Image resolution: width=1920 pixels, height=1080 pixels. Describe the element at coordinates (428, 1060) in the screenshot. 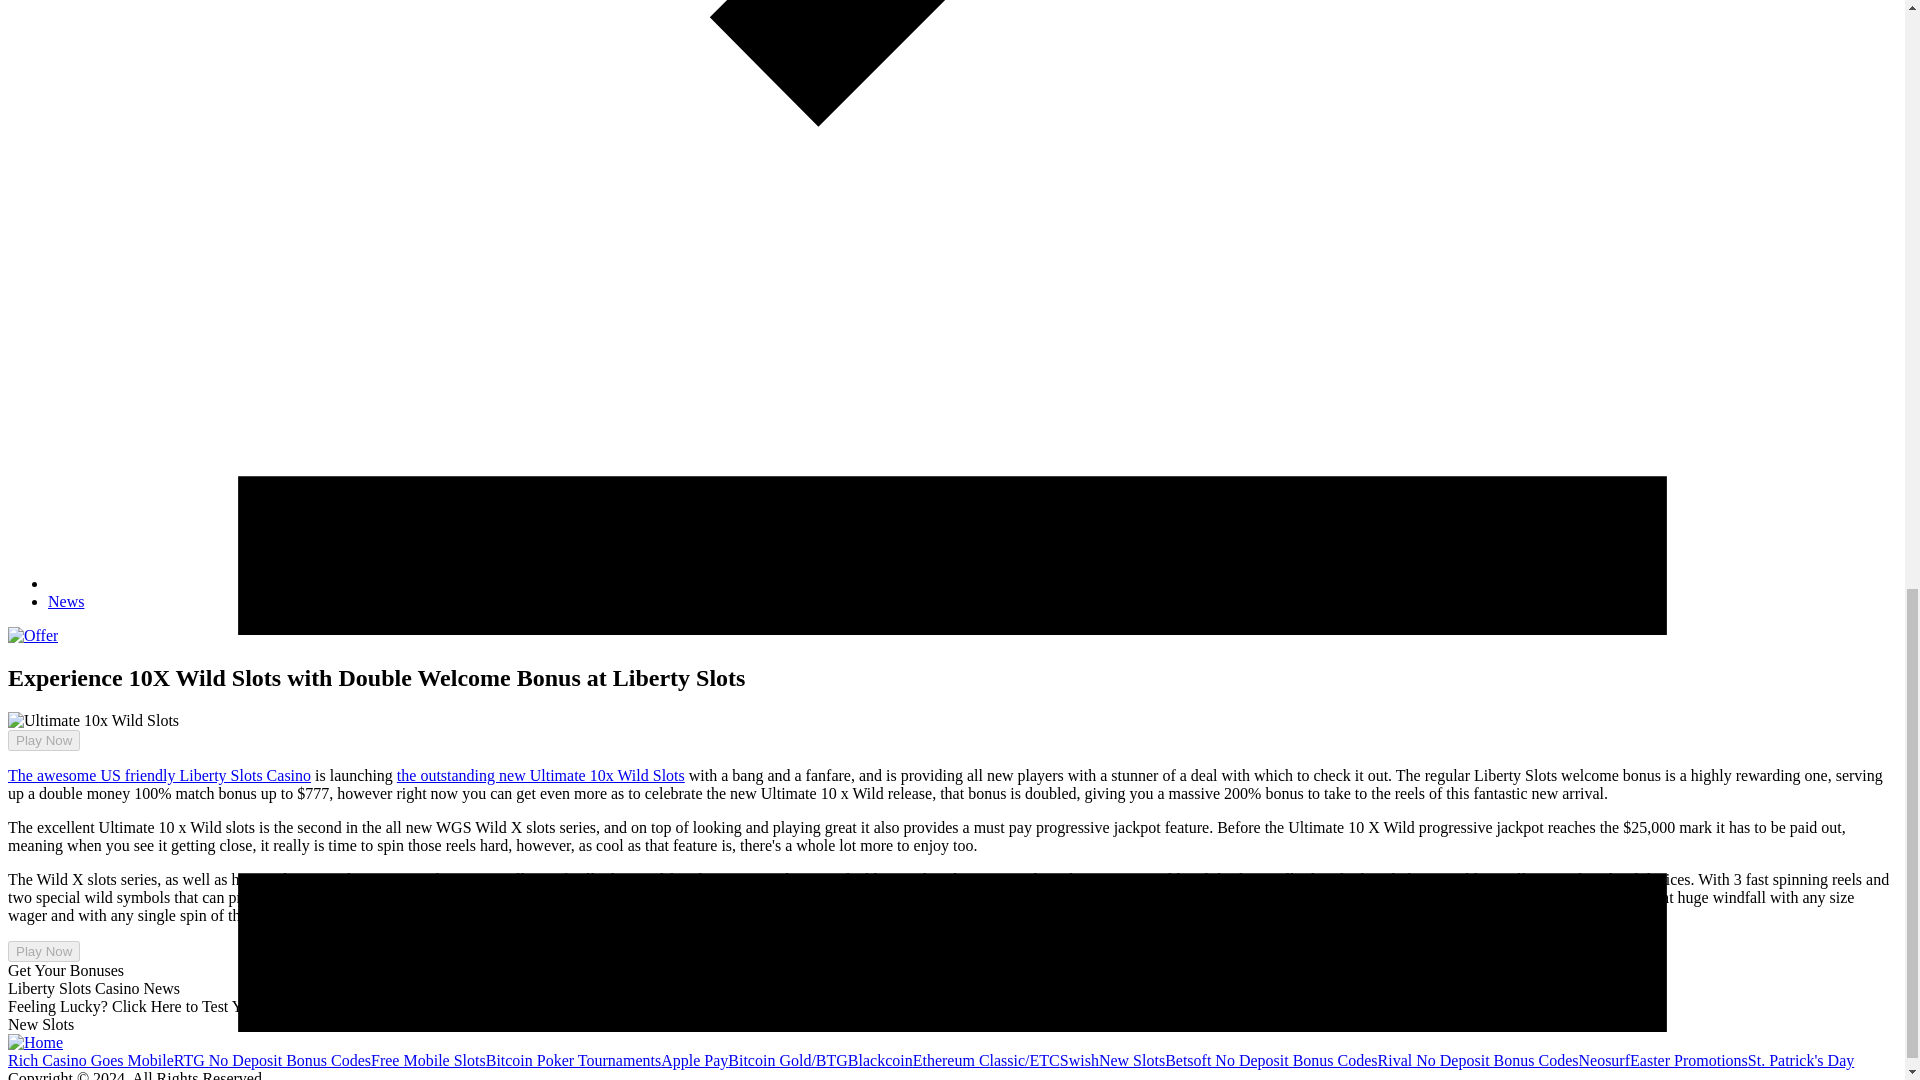

I see `Free Mobile Slots` at that location.